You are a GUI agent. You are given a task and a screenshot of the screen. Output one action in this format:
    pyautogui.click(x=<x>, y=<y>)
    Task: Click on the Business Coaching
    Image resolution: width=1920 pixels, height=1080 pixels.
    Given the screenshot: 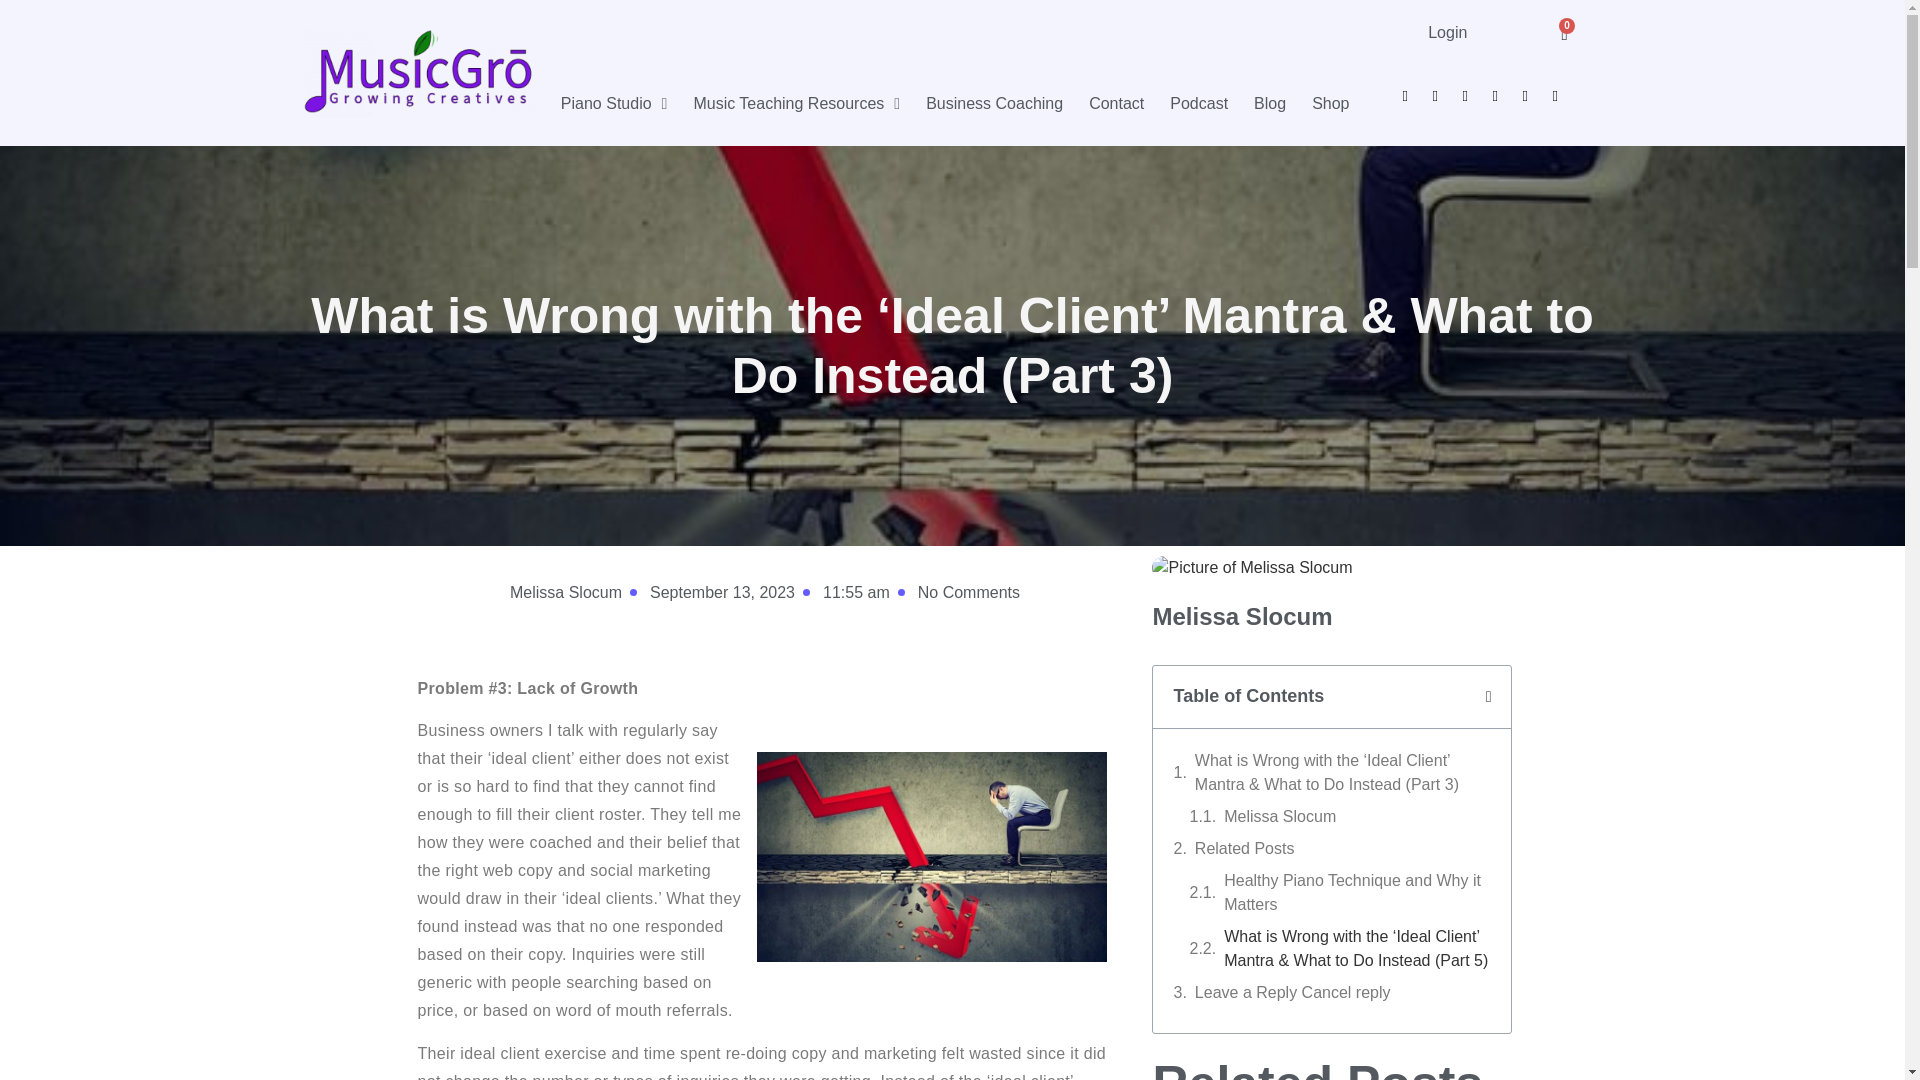 What is the action you would take?
    pyautogui.click(x=994, y=103)
    